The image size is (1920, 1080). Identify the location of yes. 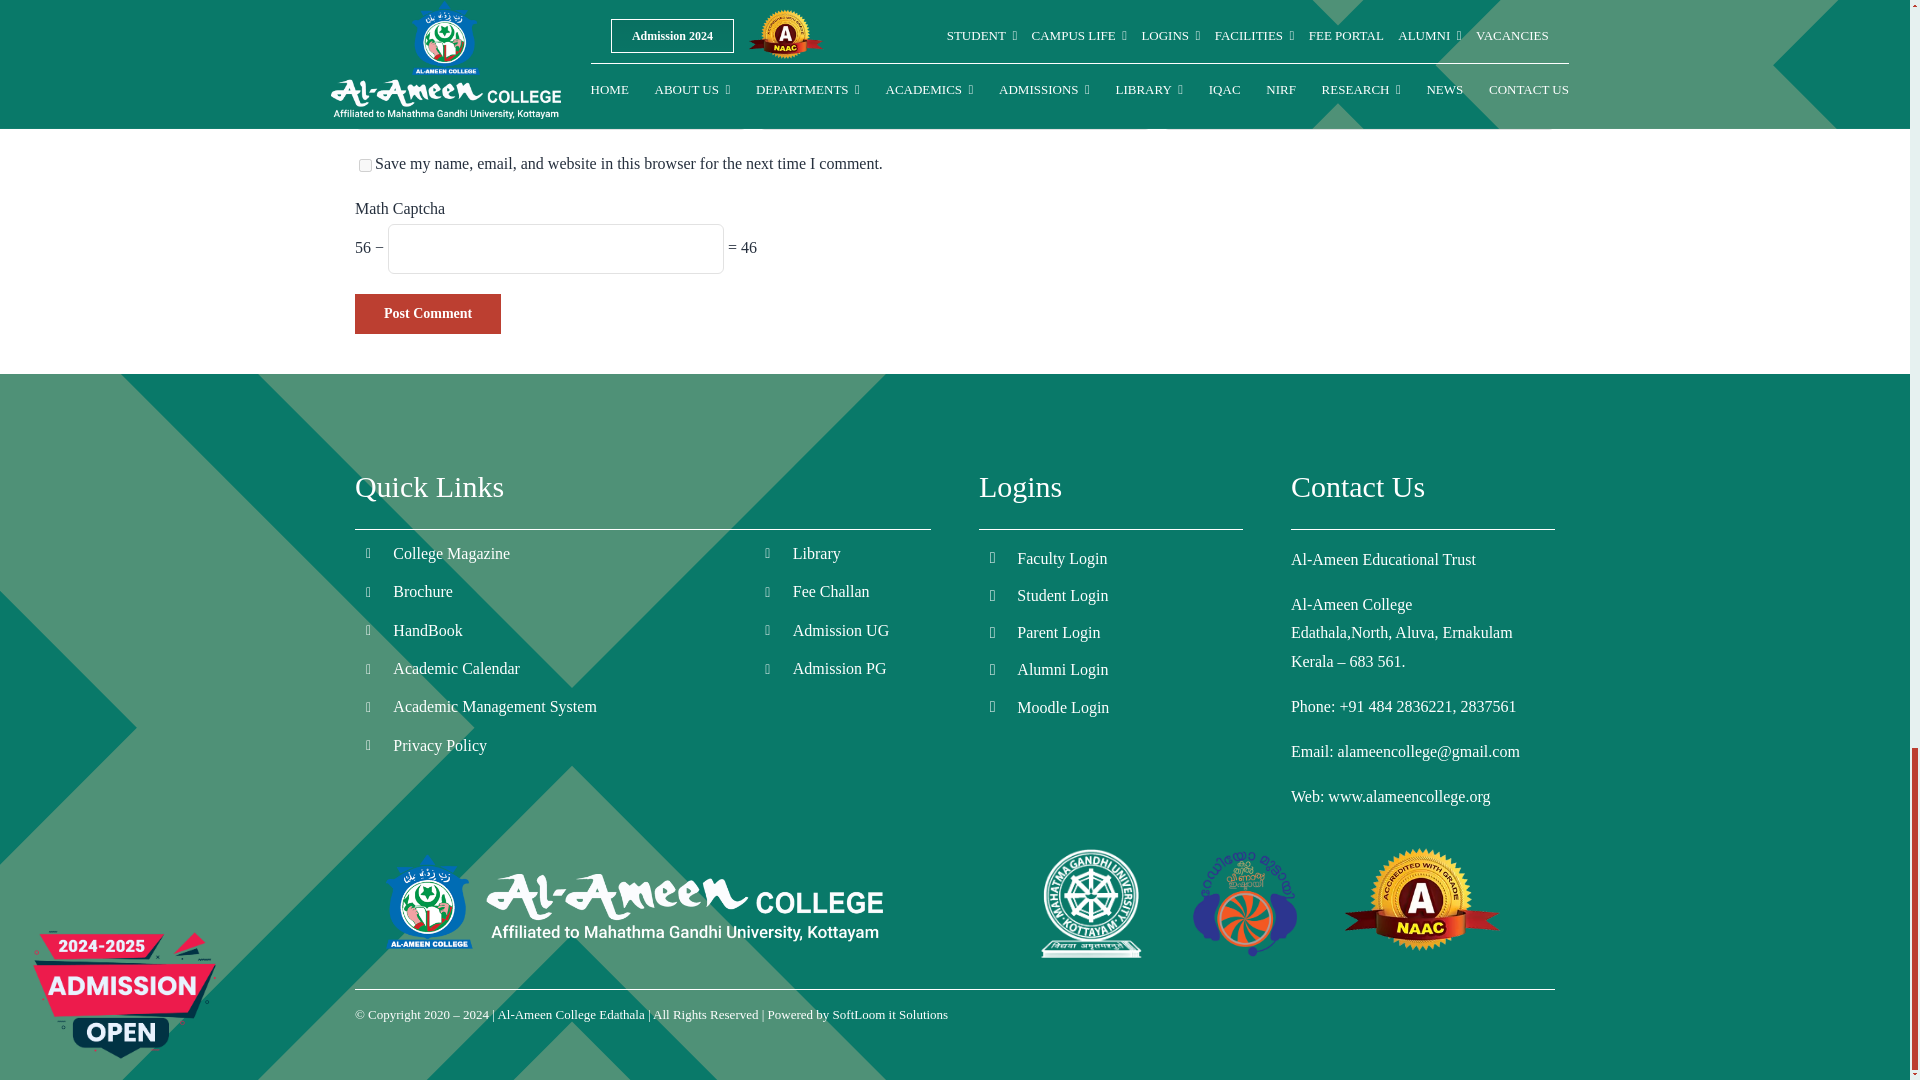
(366, 164).